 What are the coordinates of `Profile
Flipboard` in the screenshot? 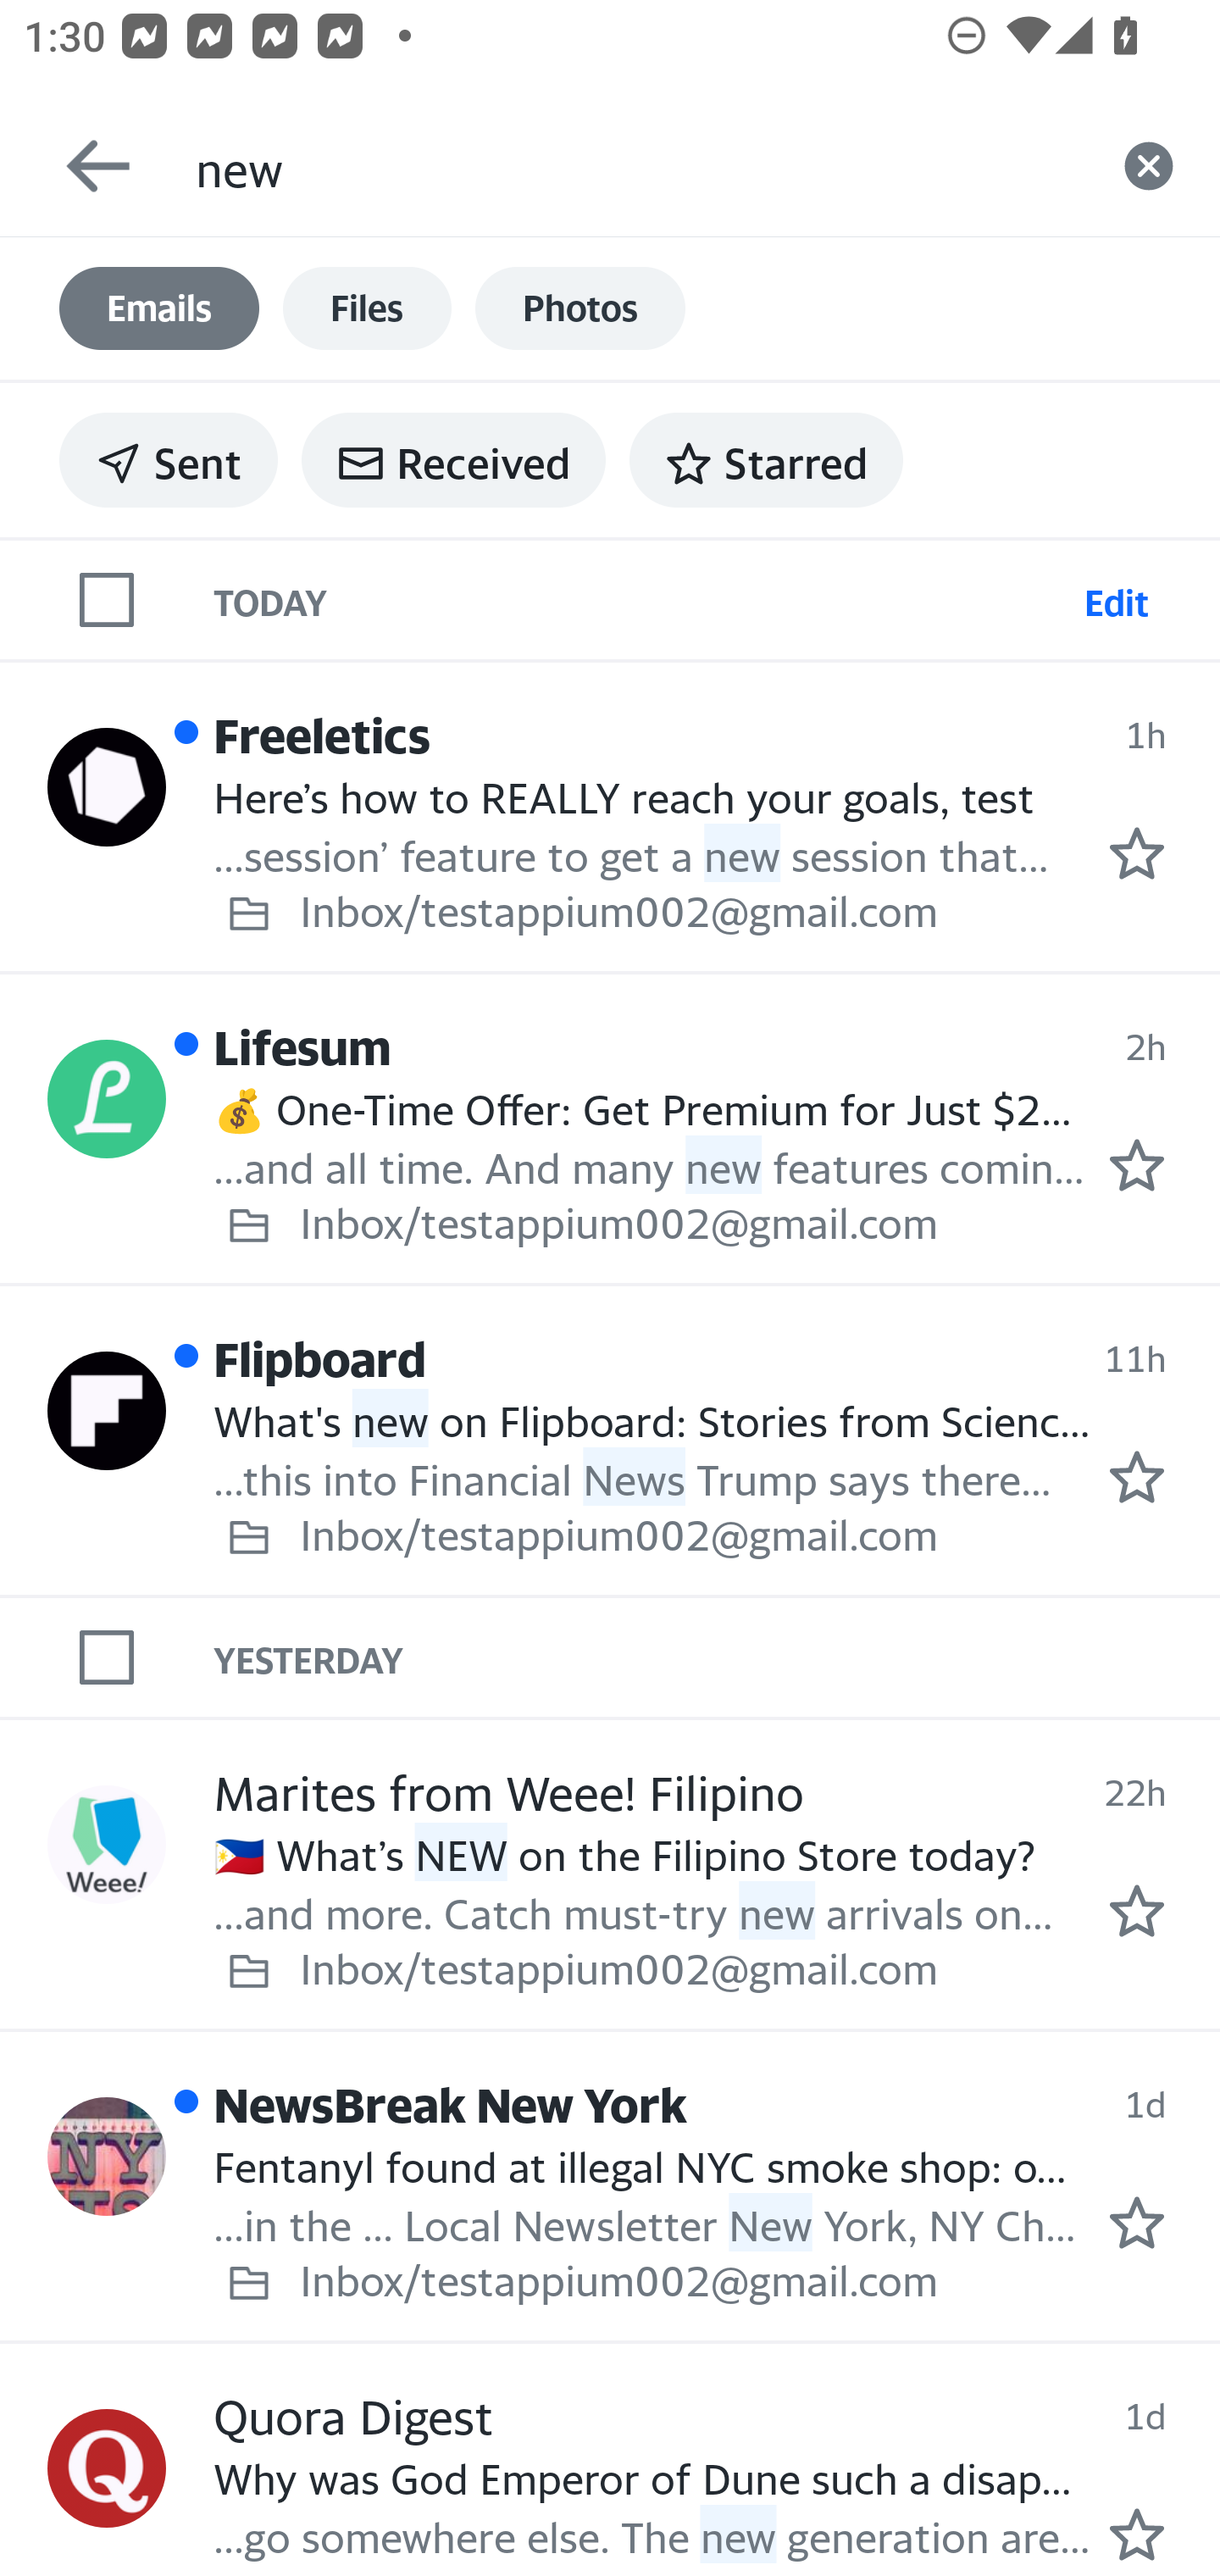 It's located at (107, 1412).